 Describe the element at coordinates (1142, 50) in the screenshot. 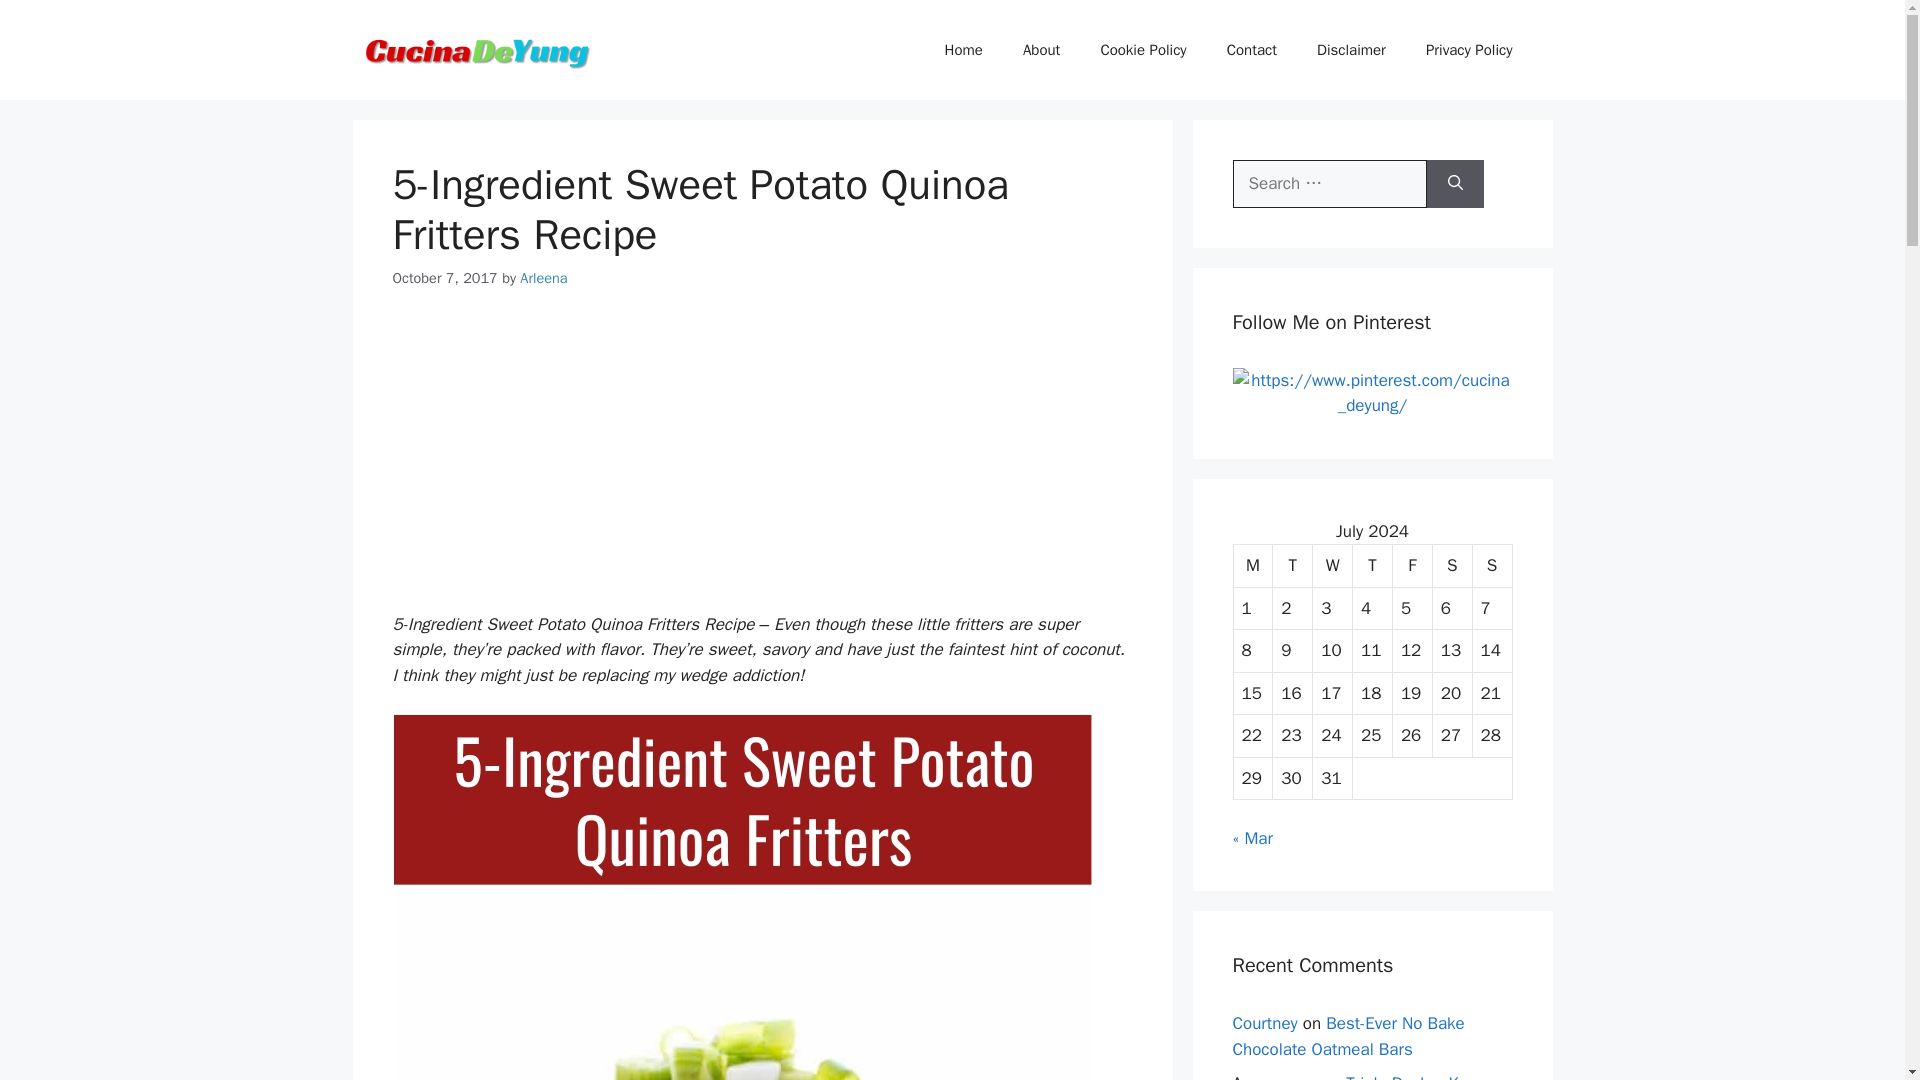

I see `Cookie Policy` at that location.